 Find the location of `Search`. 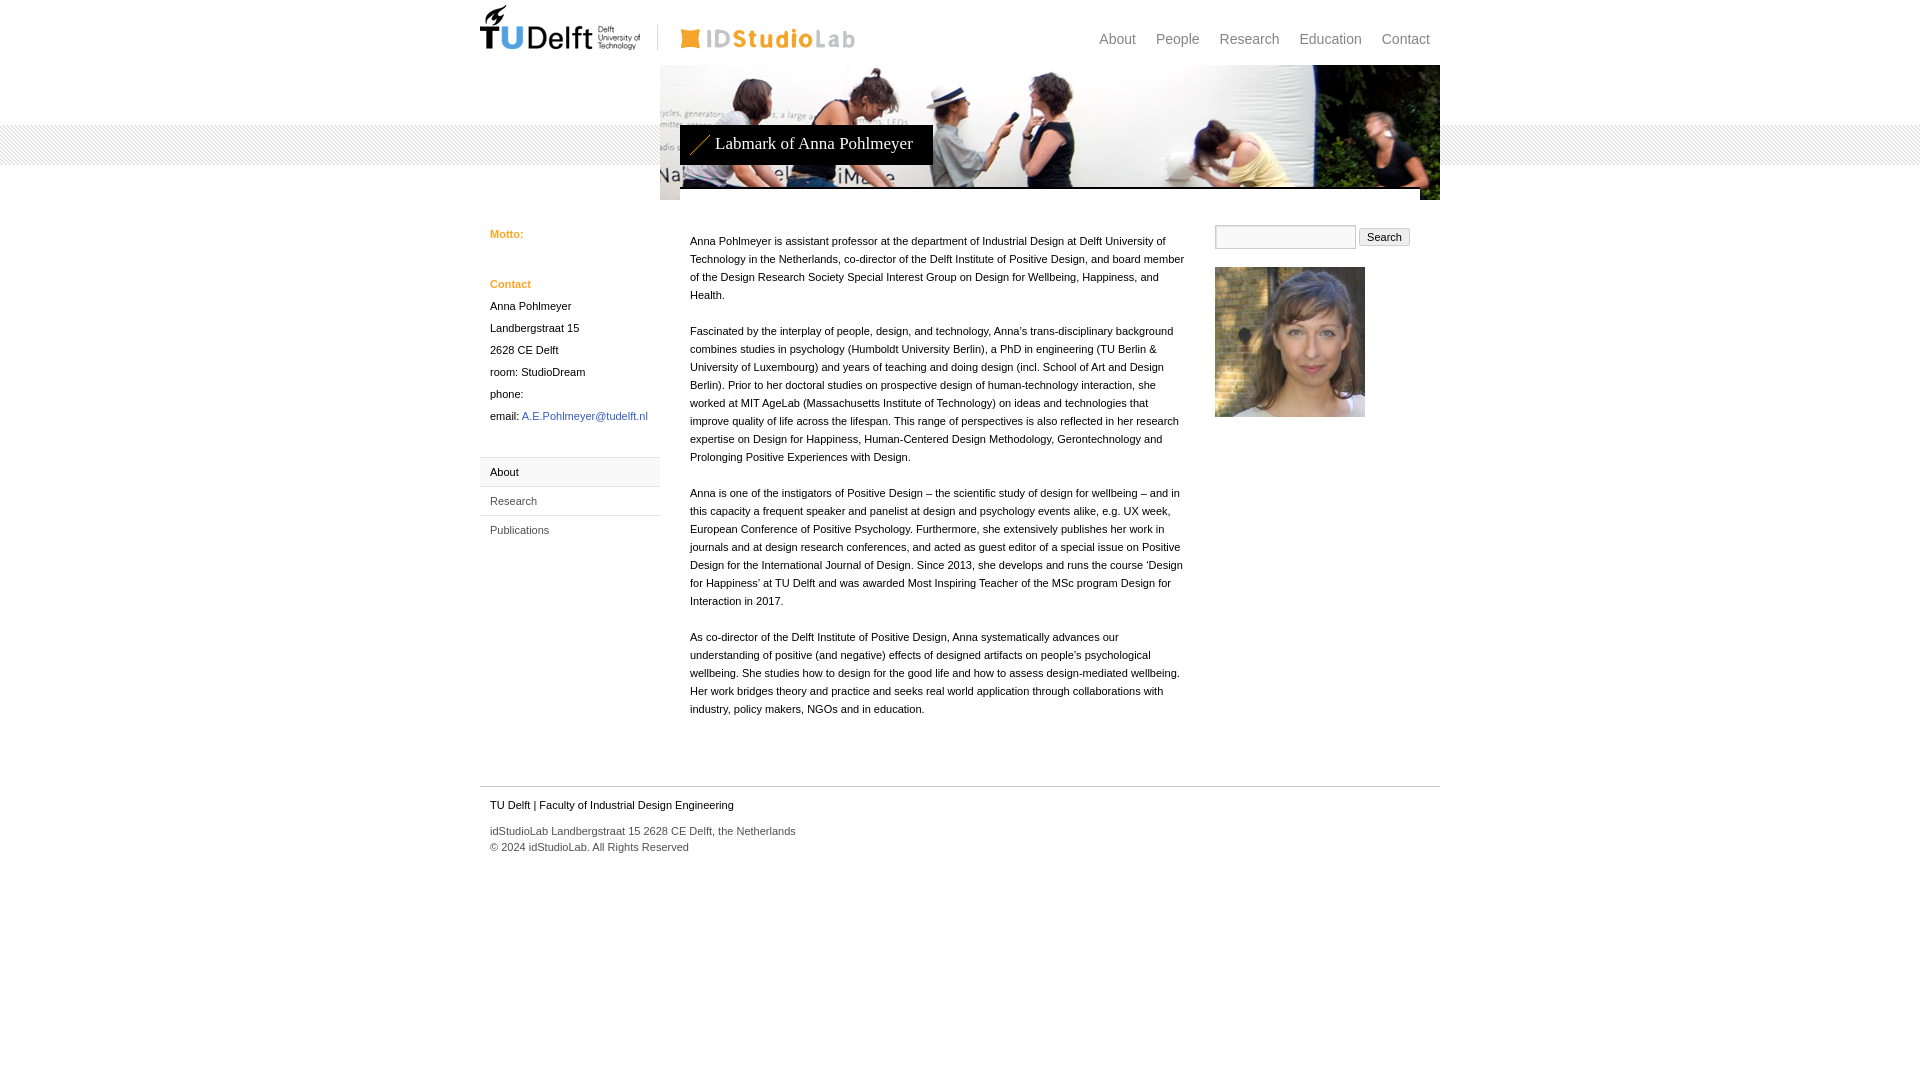

Search is located at coordinates (1384, 236).